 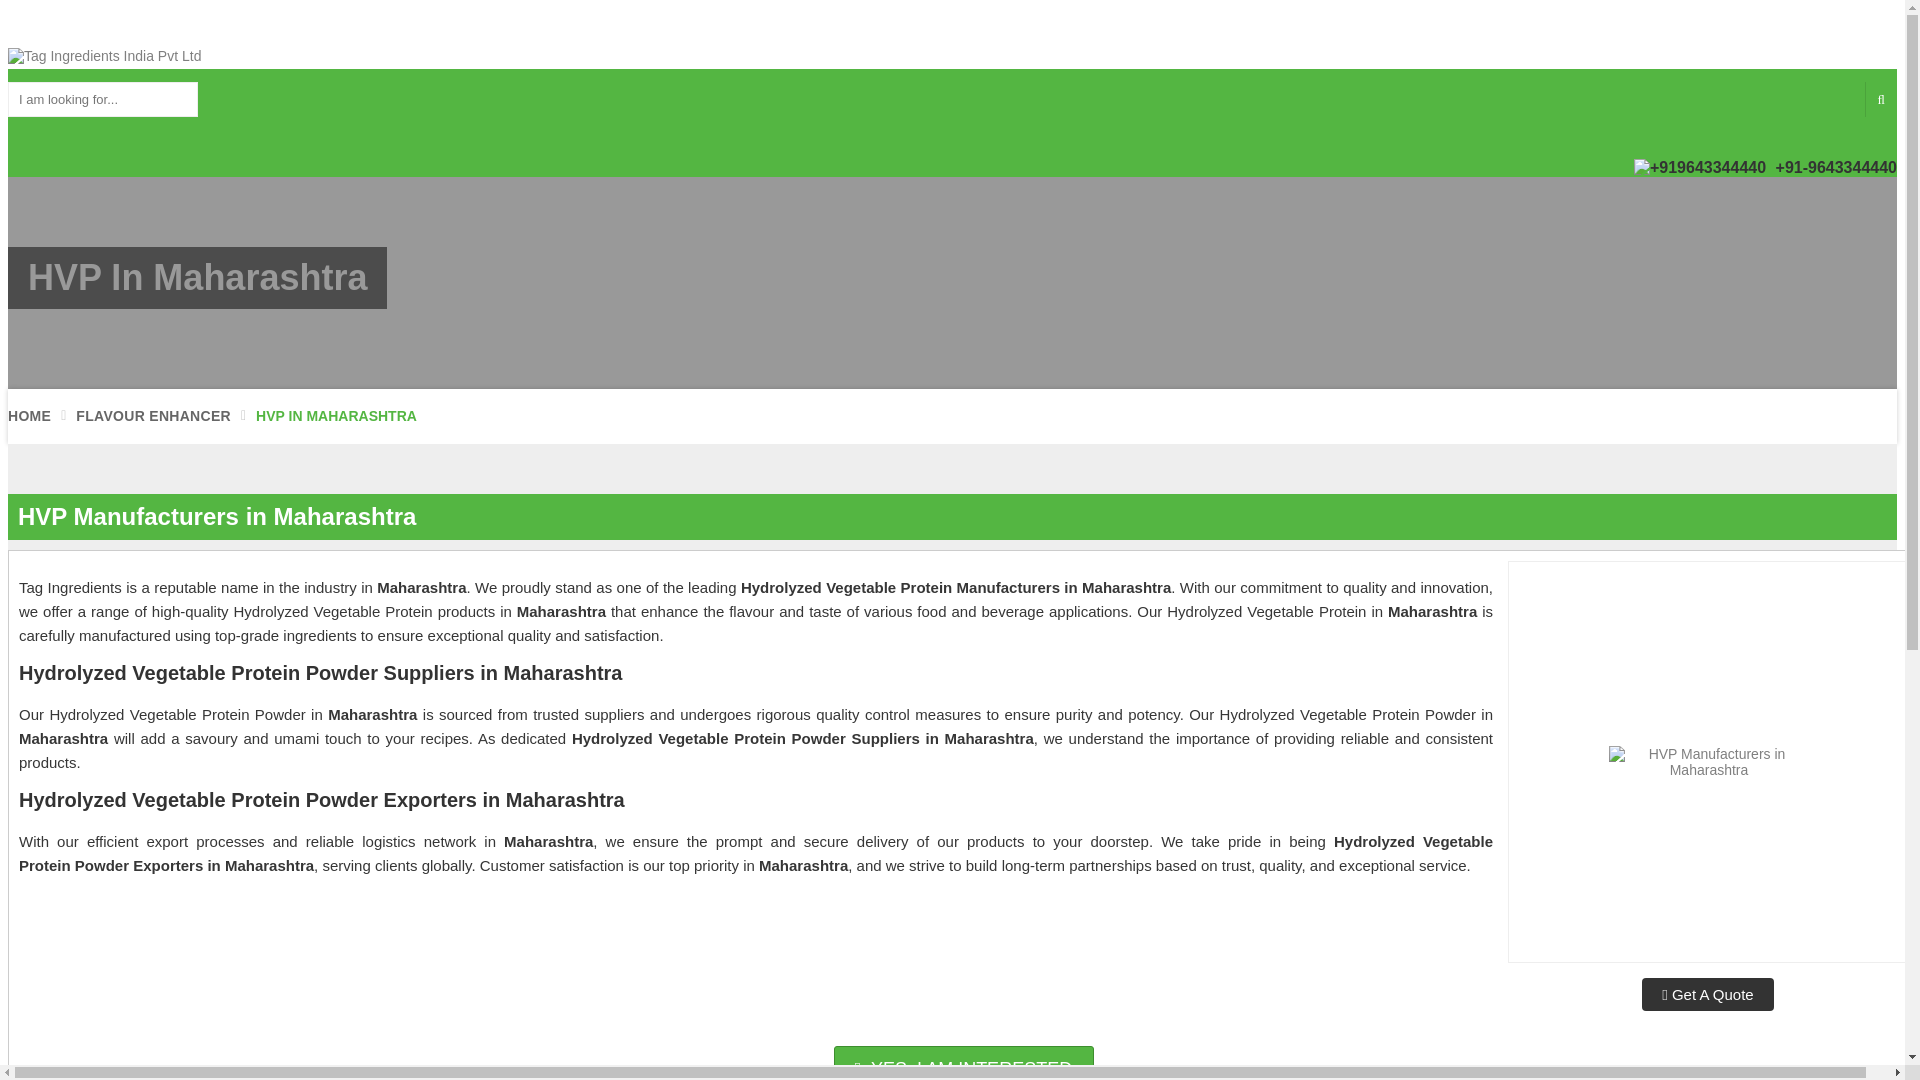 I want to click on Ingredients, so click(x=340, y=27).